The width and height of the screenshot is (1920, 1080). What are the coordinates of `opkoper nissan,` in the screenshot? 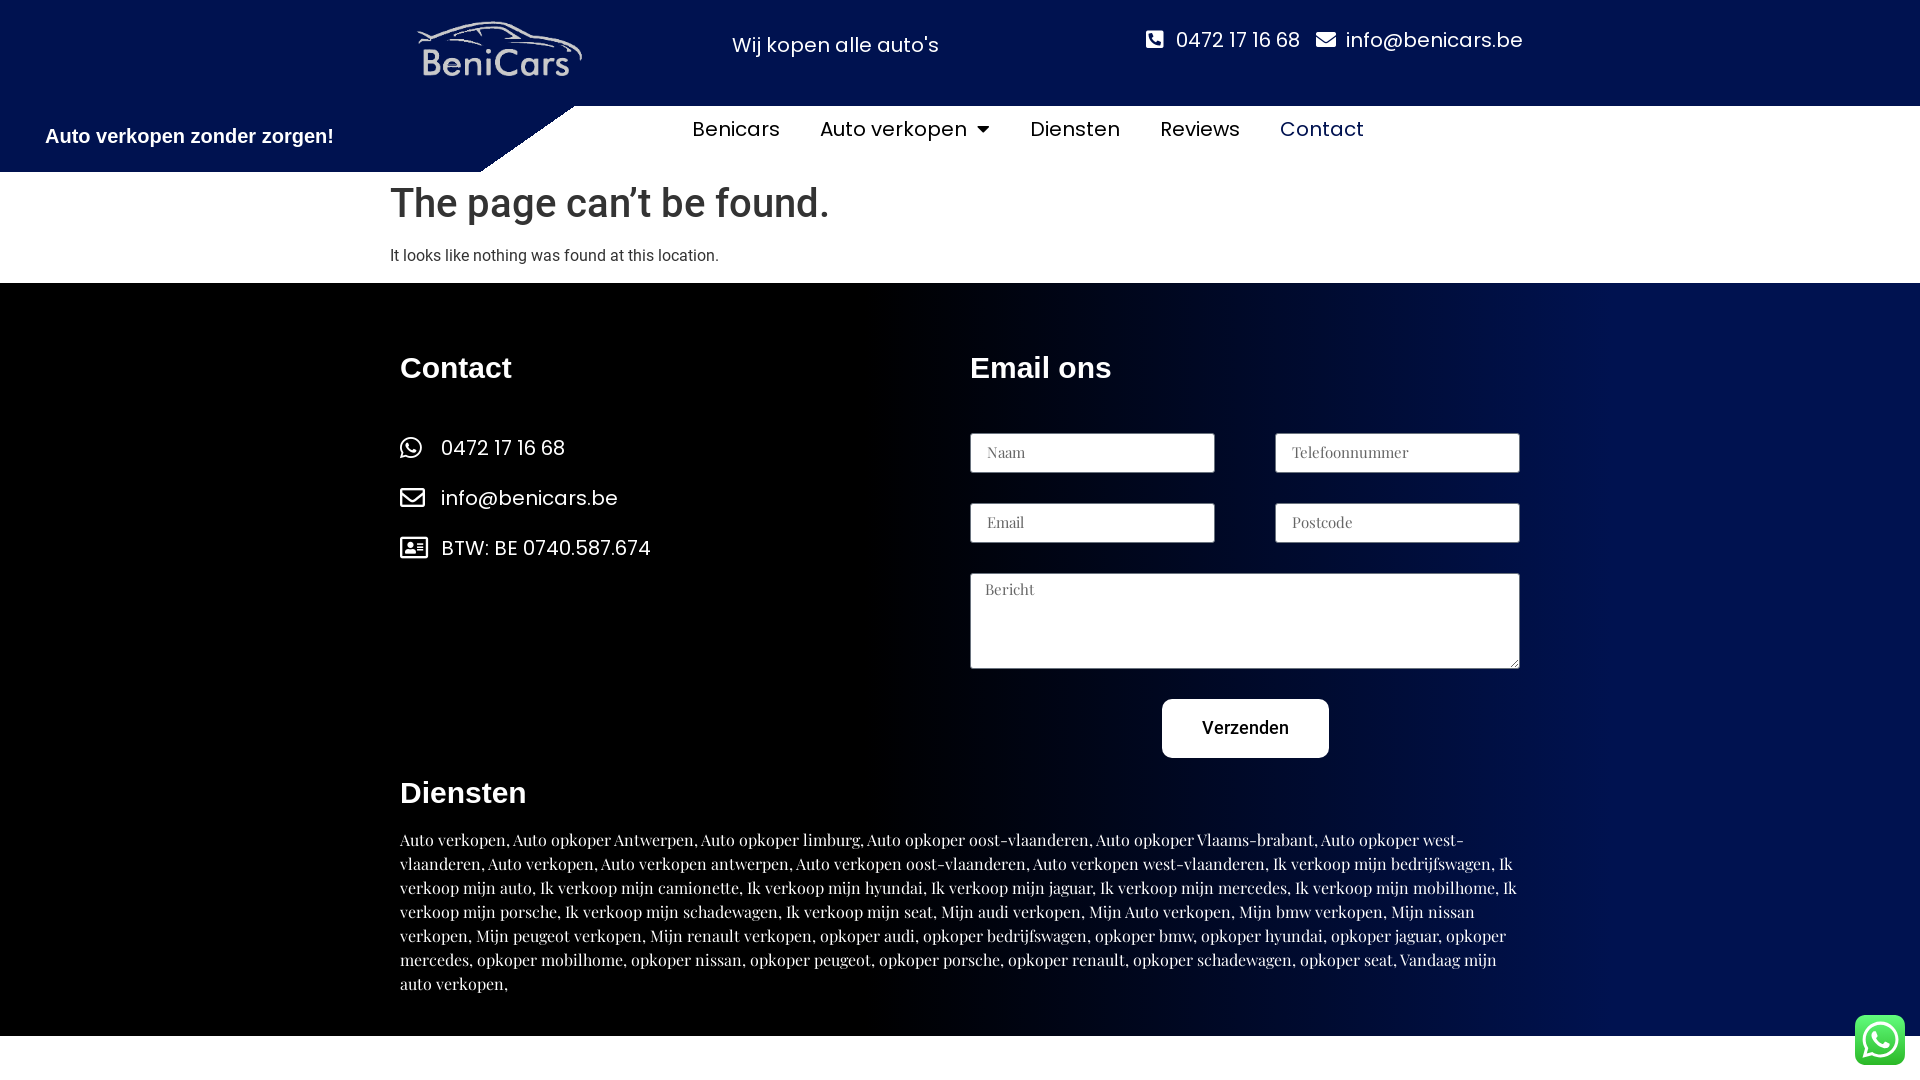 It's located at (688, 960).